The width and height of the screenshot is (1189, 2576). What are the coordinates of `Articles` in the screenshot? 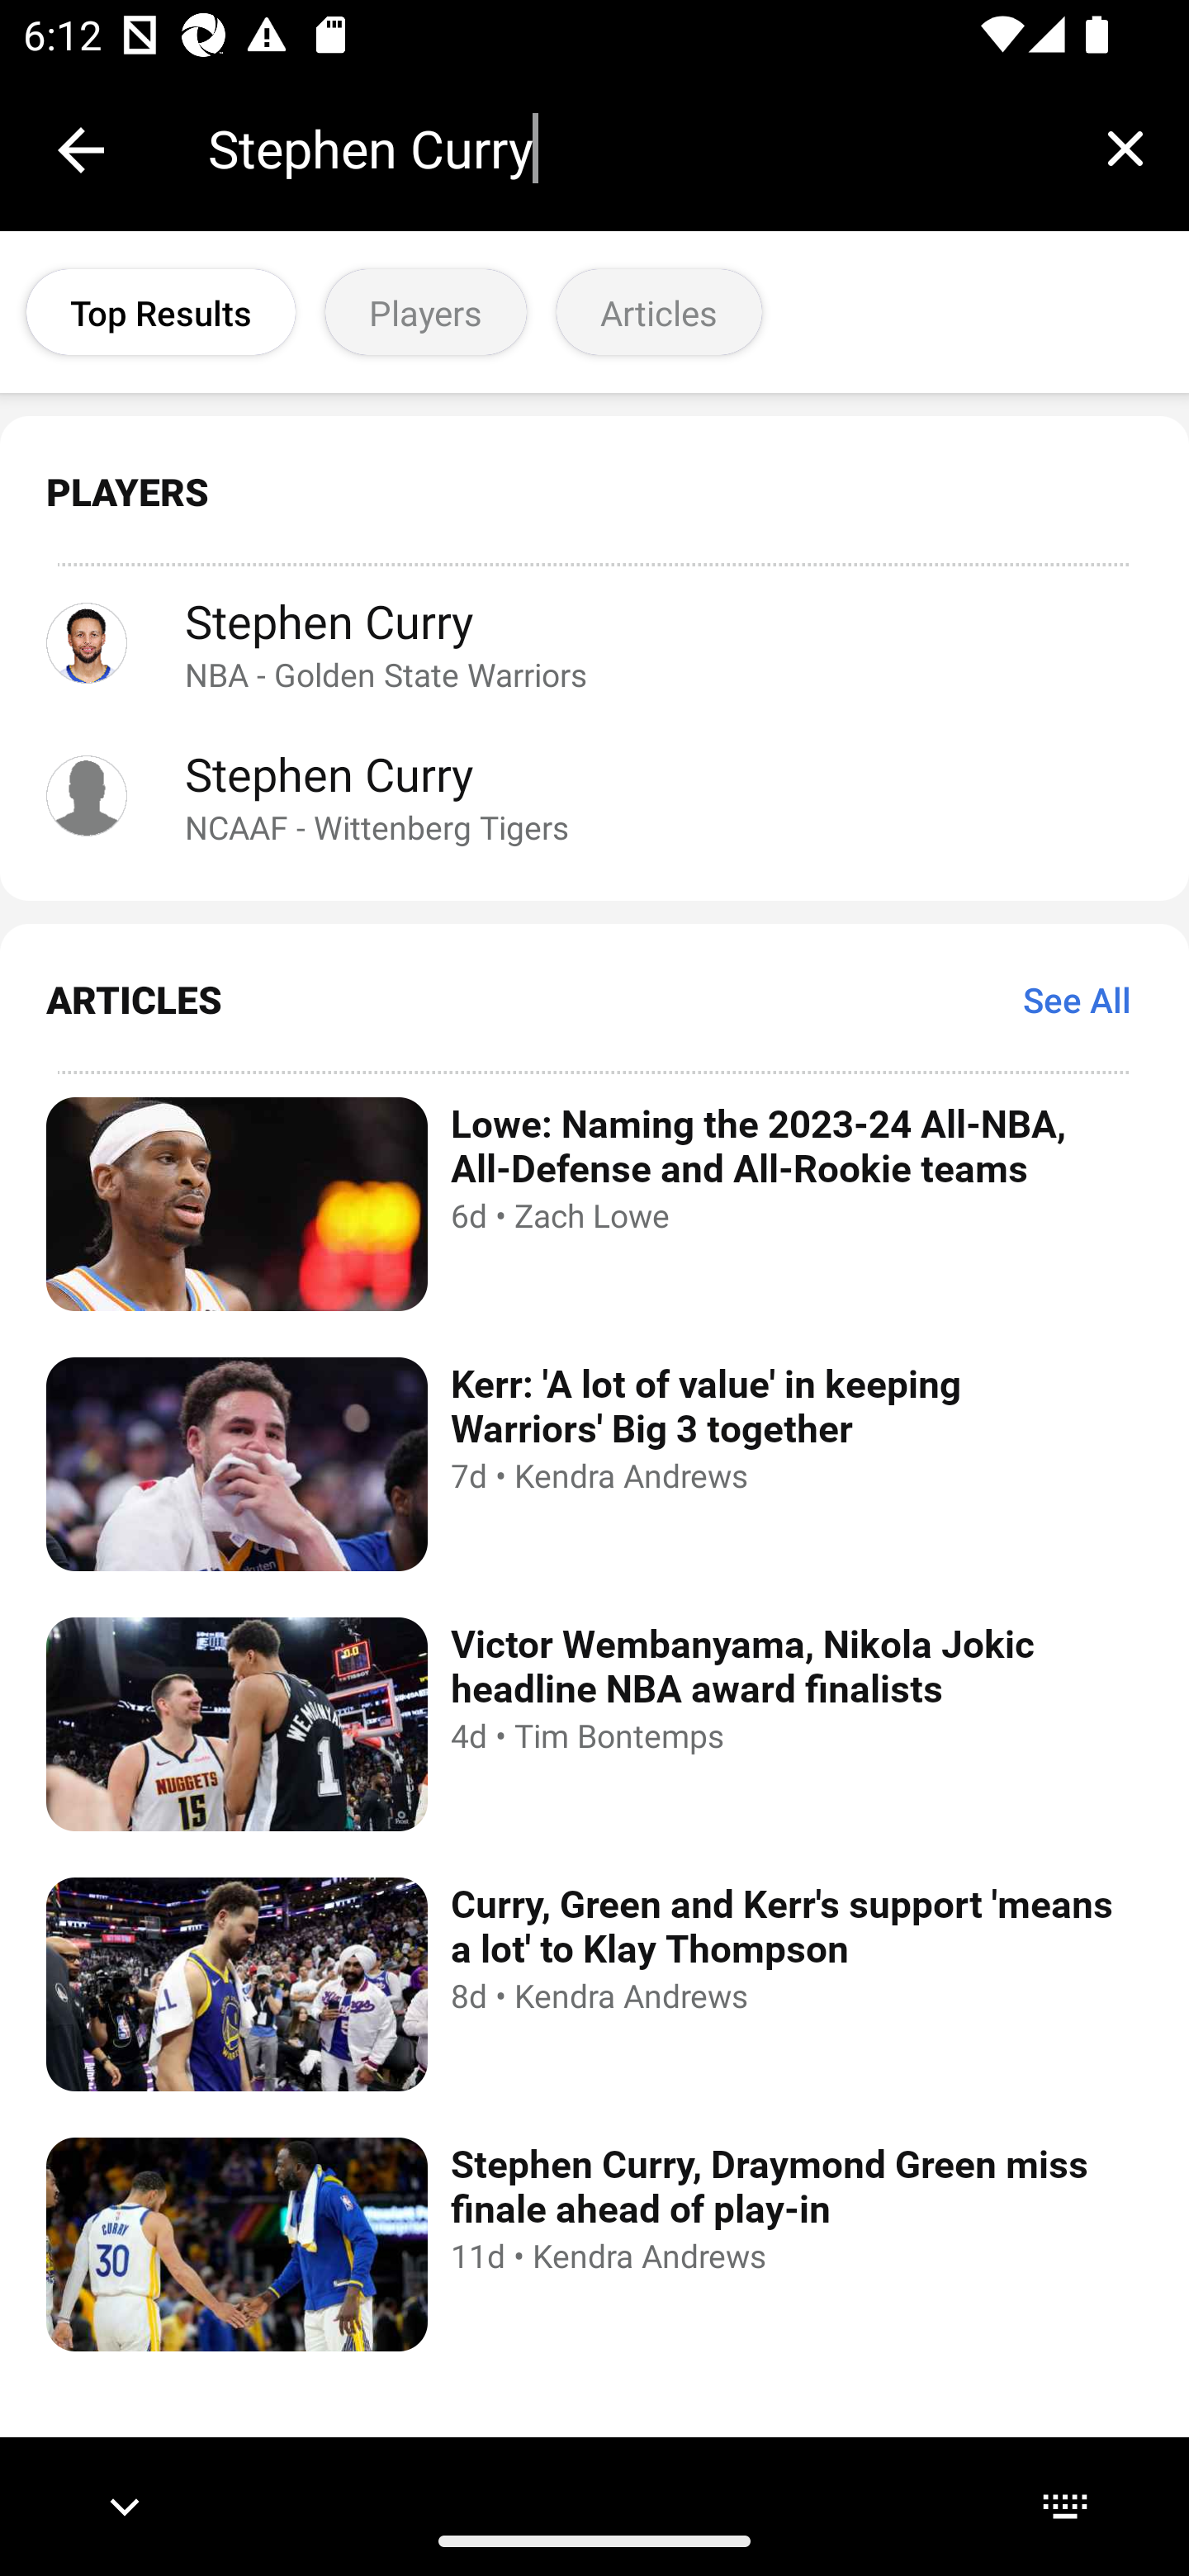 It's located at (659, 312).